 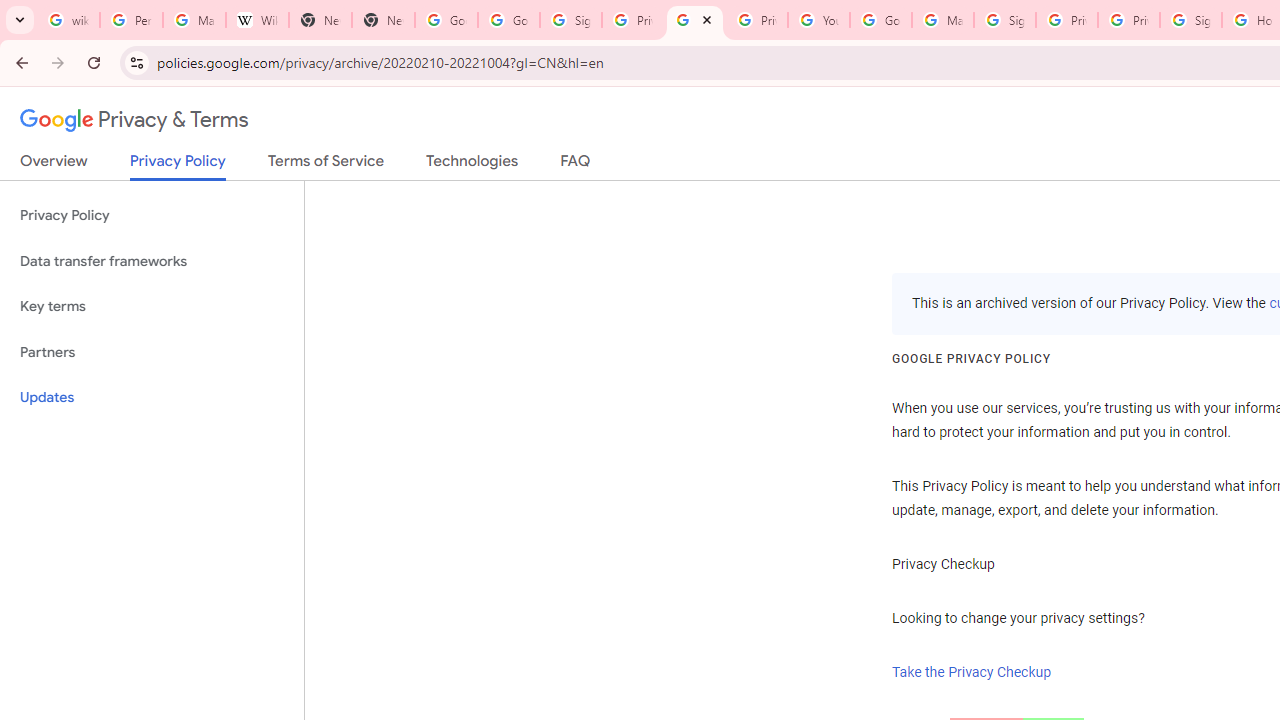 I want to click on FAQ, so click(x=576, y=165).